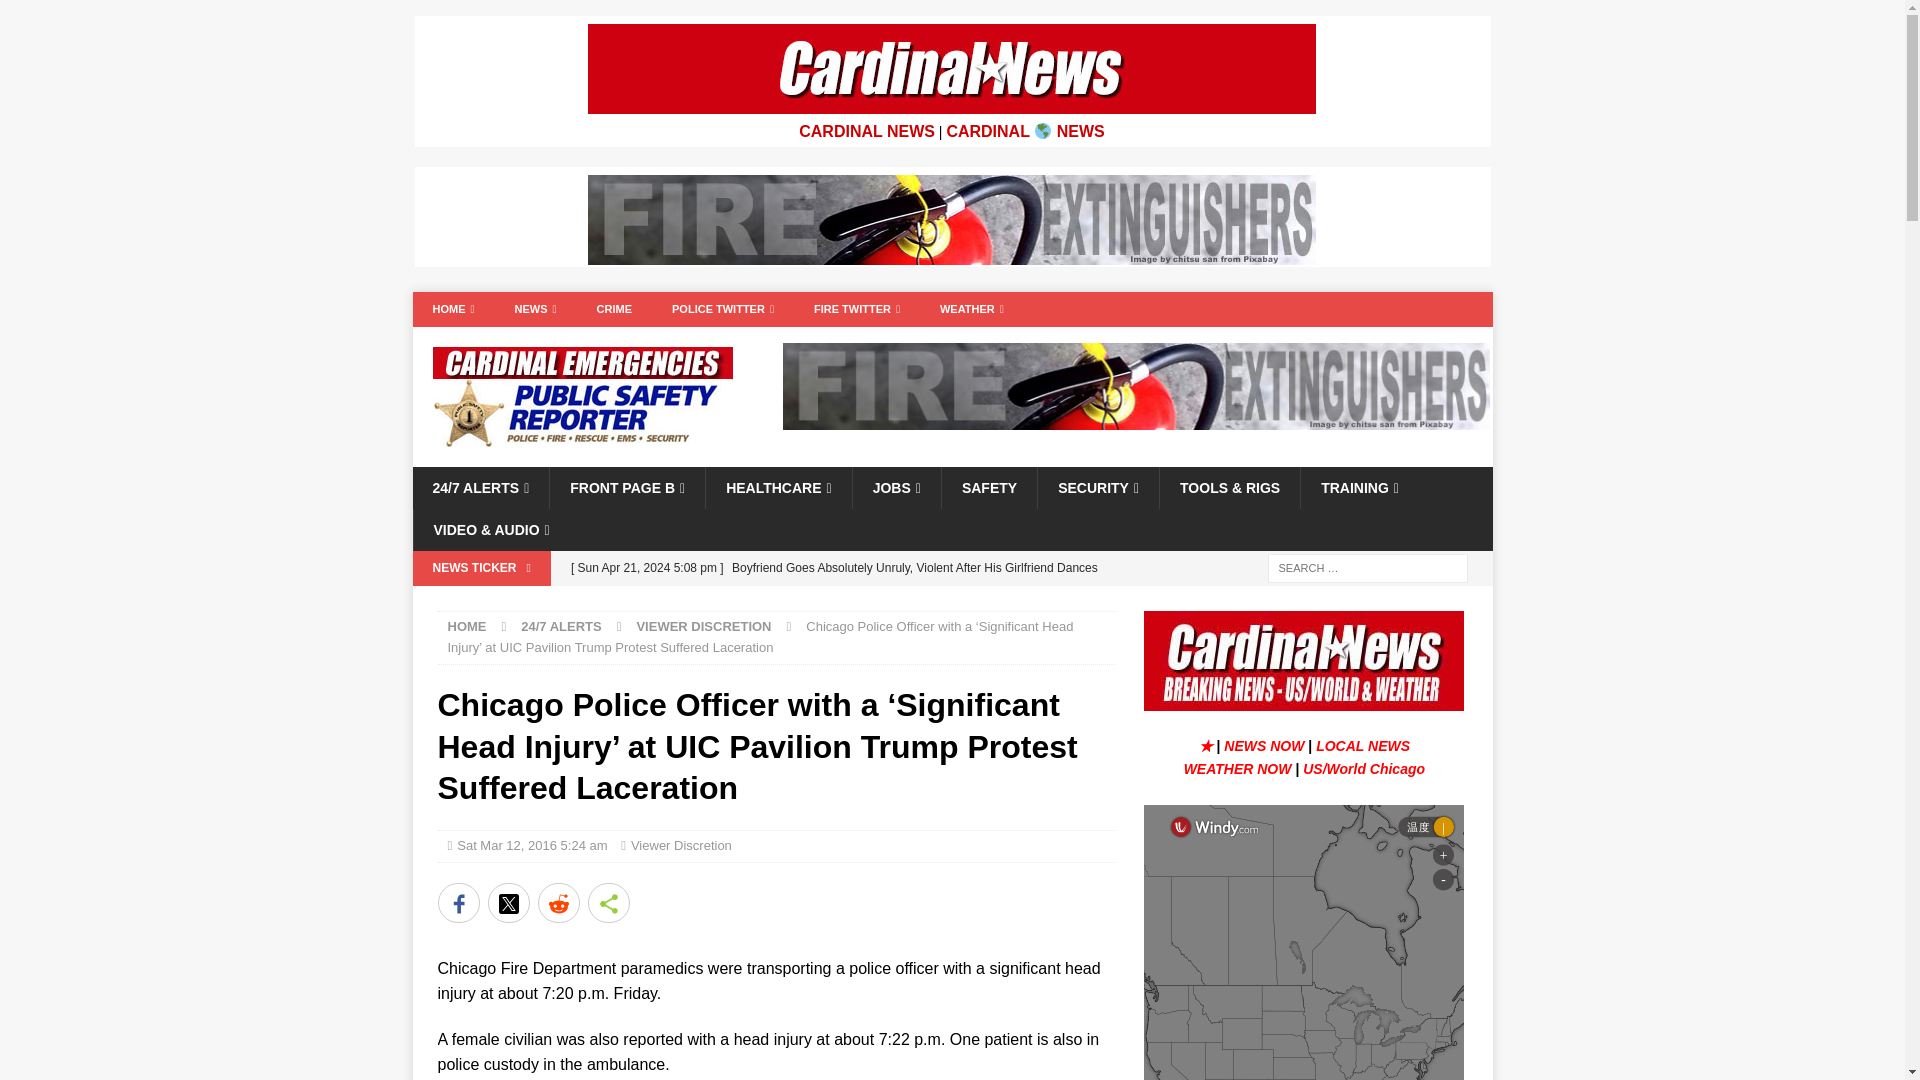  Describe the element at coordinates (452, 309) in the screenshot. I see `Police, Fire, Rescue, EMS, Security News` at that location.